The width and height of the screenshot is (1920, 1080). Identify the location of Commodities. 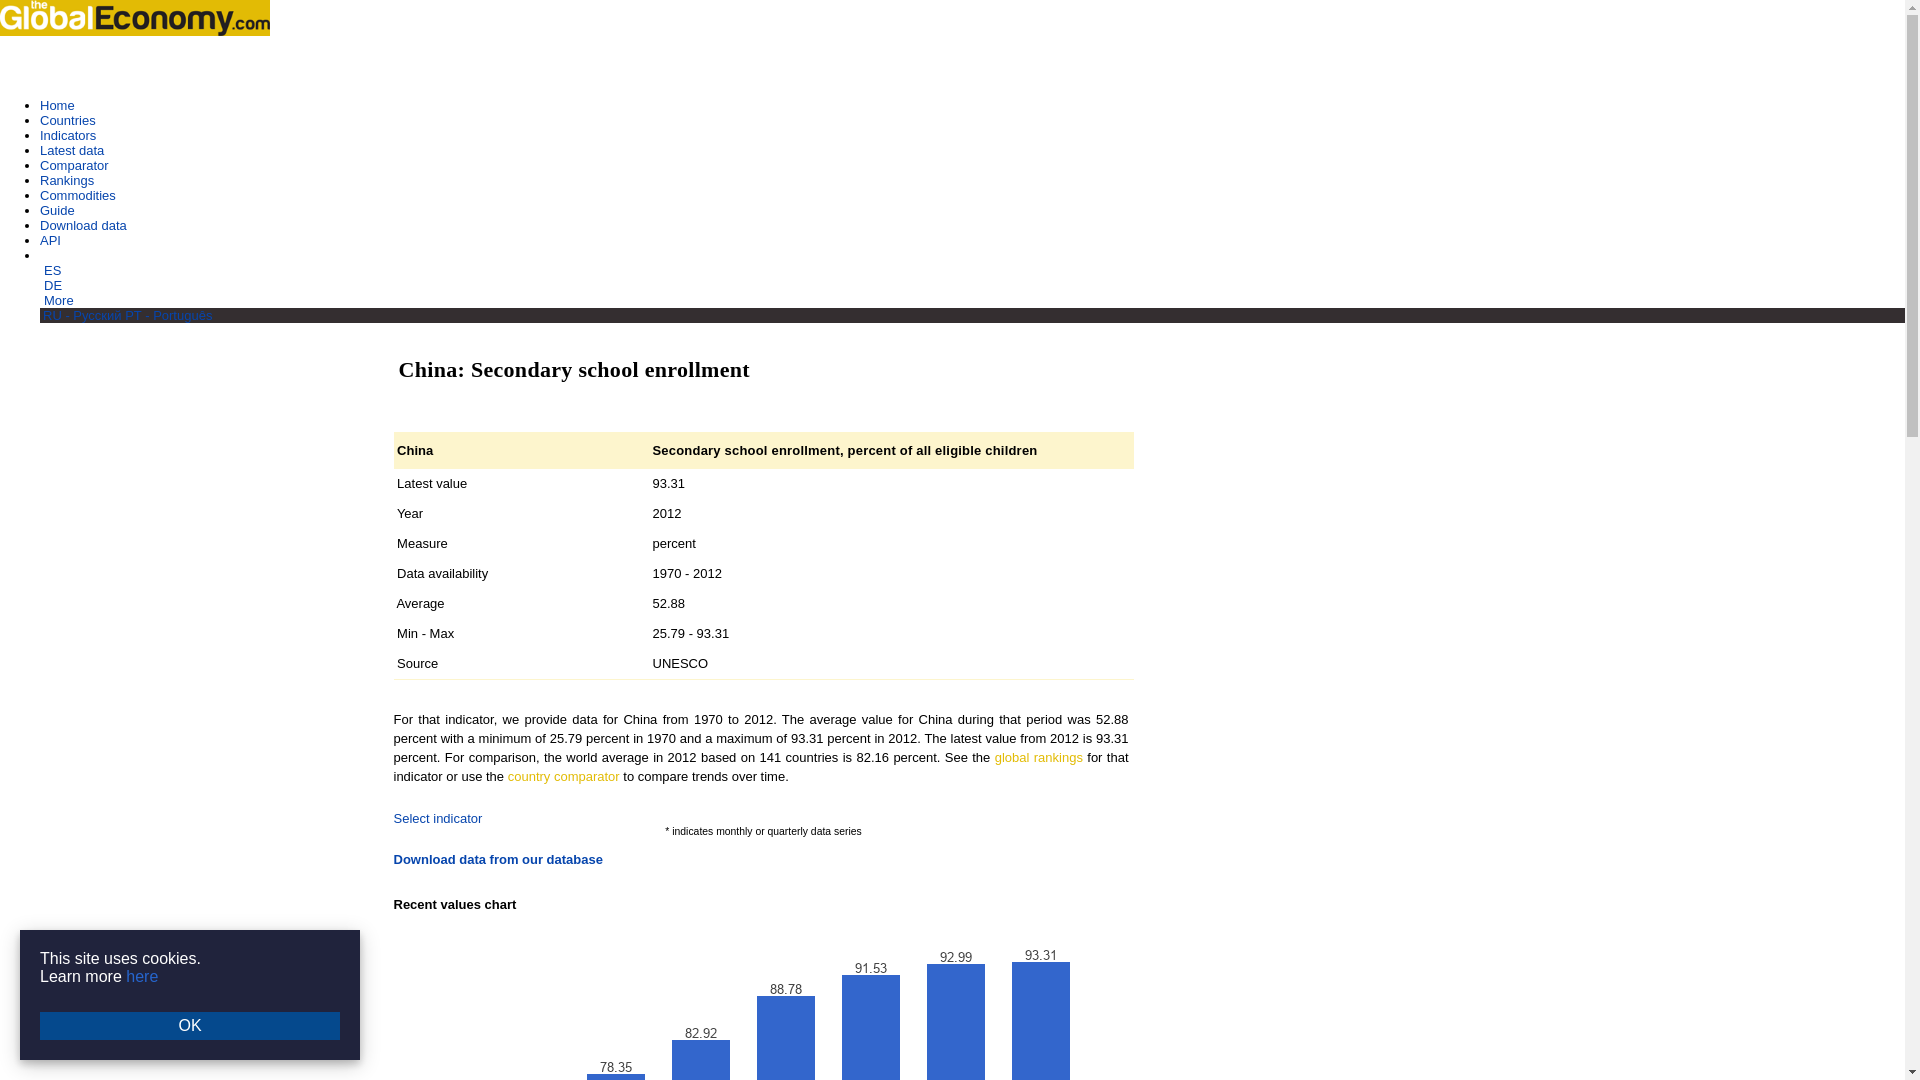
(78, 195).